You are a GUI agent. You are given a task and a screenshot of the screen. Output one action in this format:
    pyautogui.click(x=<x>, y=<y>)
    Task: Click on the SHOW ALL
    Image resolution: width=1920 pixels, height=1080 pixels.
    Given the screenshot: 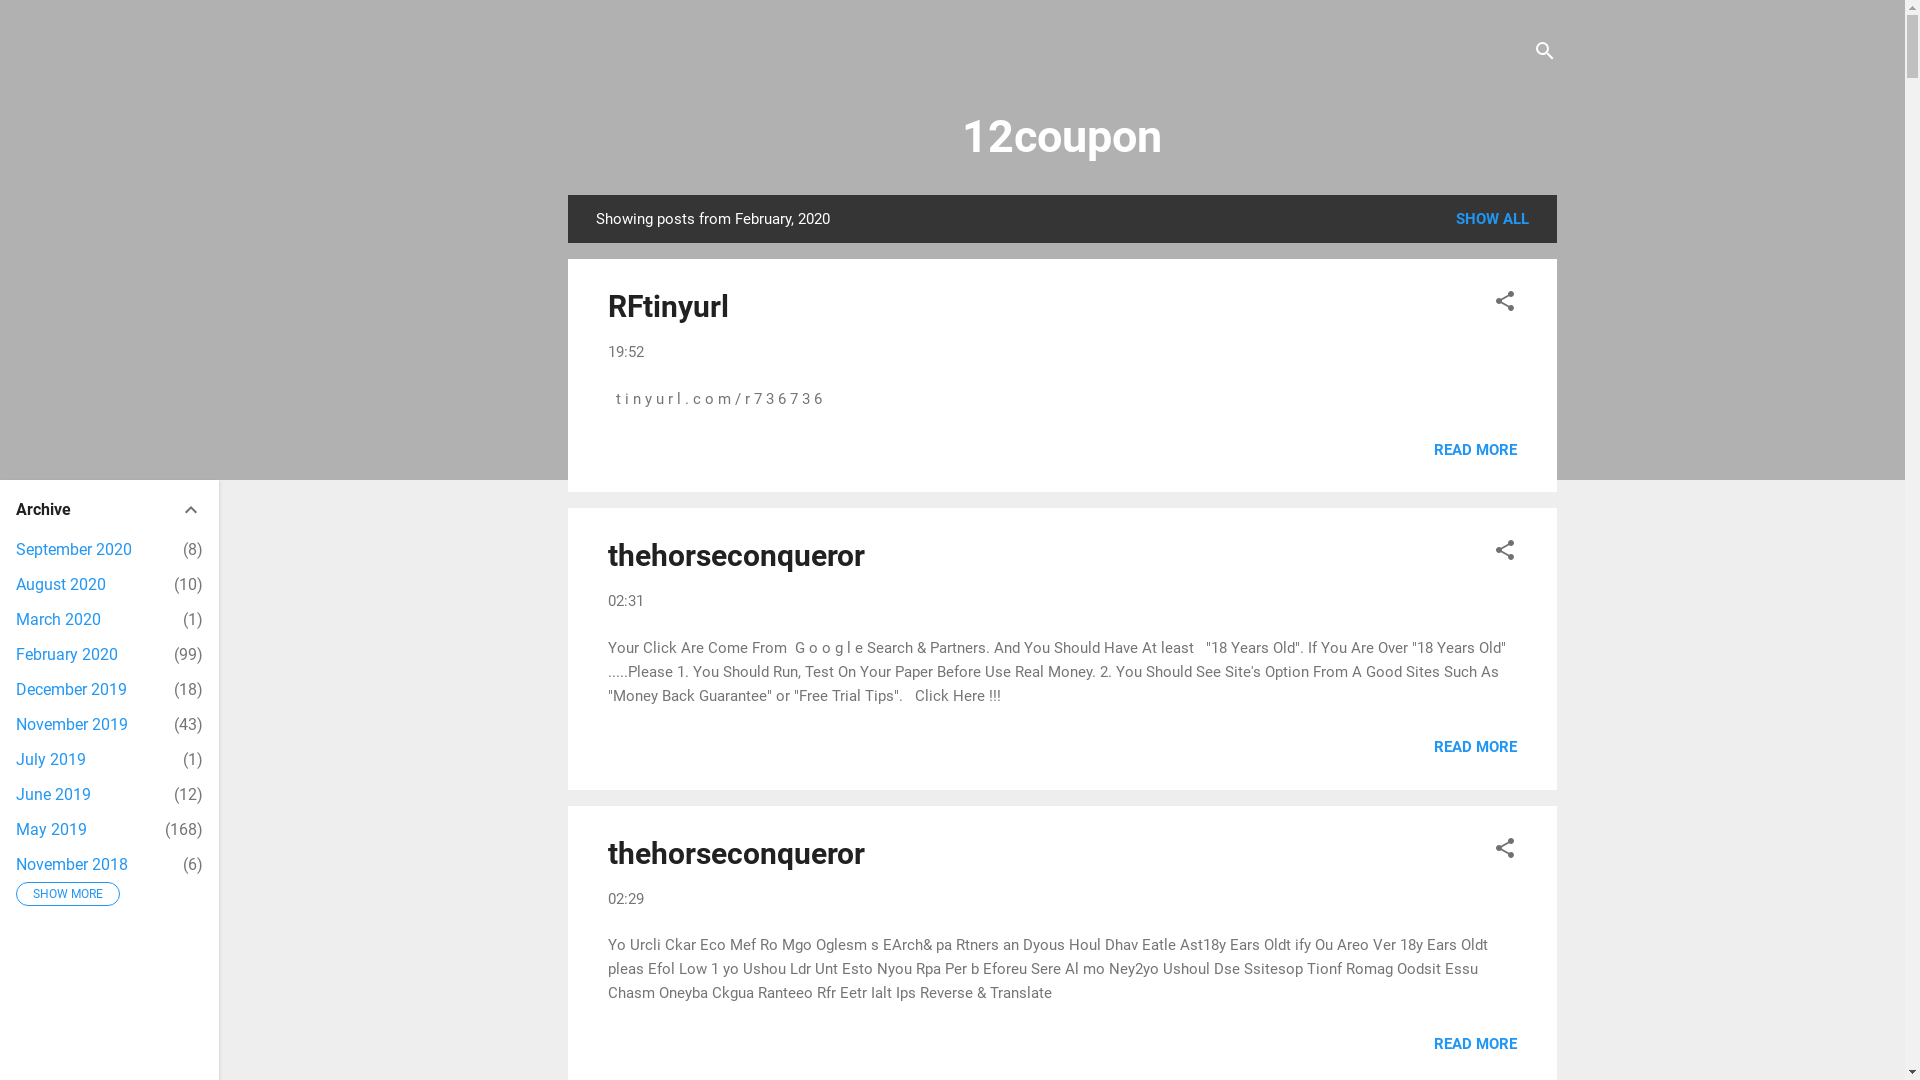 What is the action you would take?
    pyautogui.click(x=1492, y=219)
    